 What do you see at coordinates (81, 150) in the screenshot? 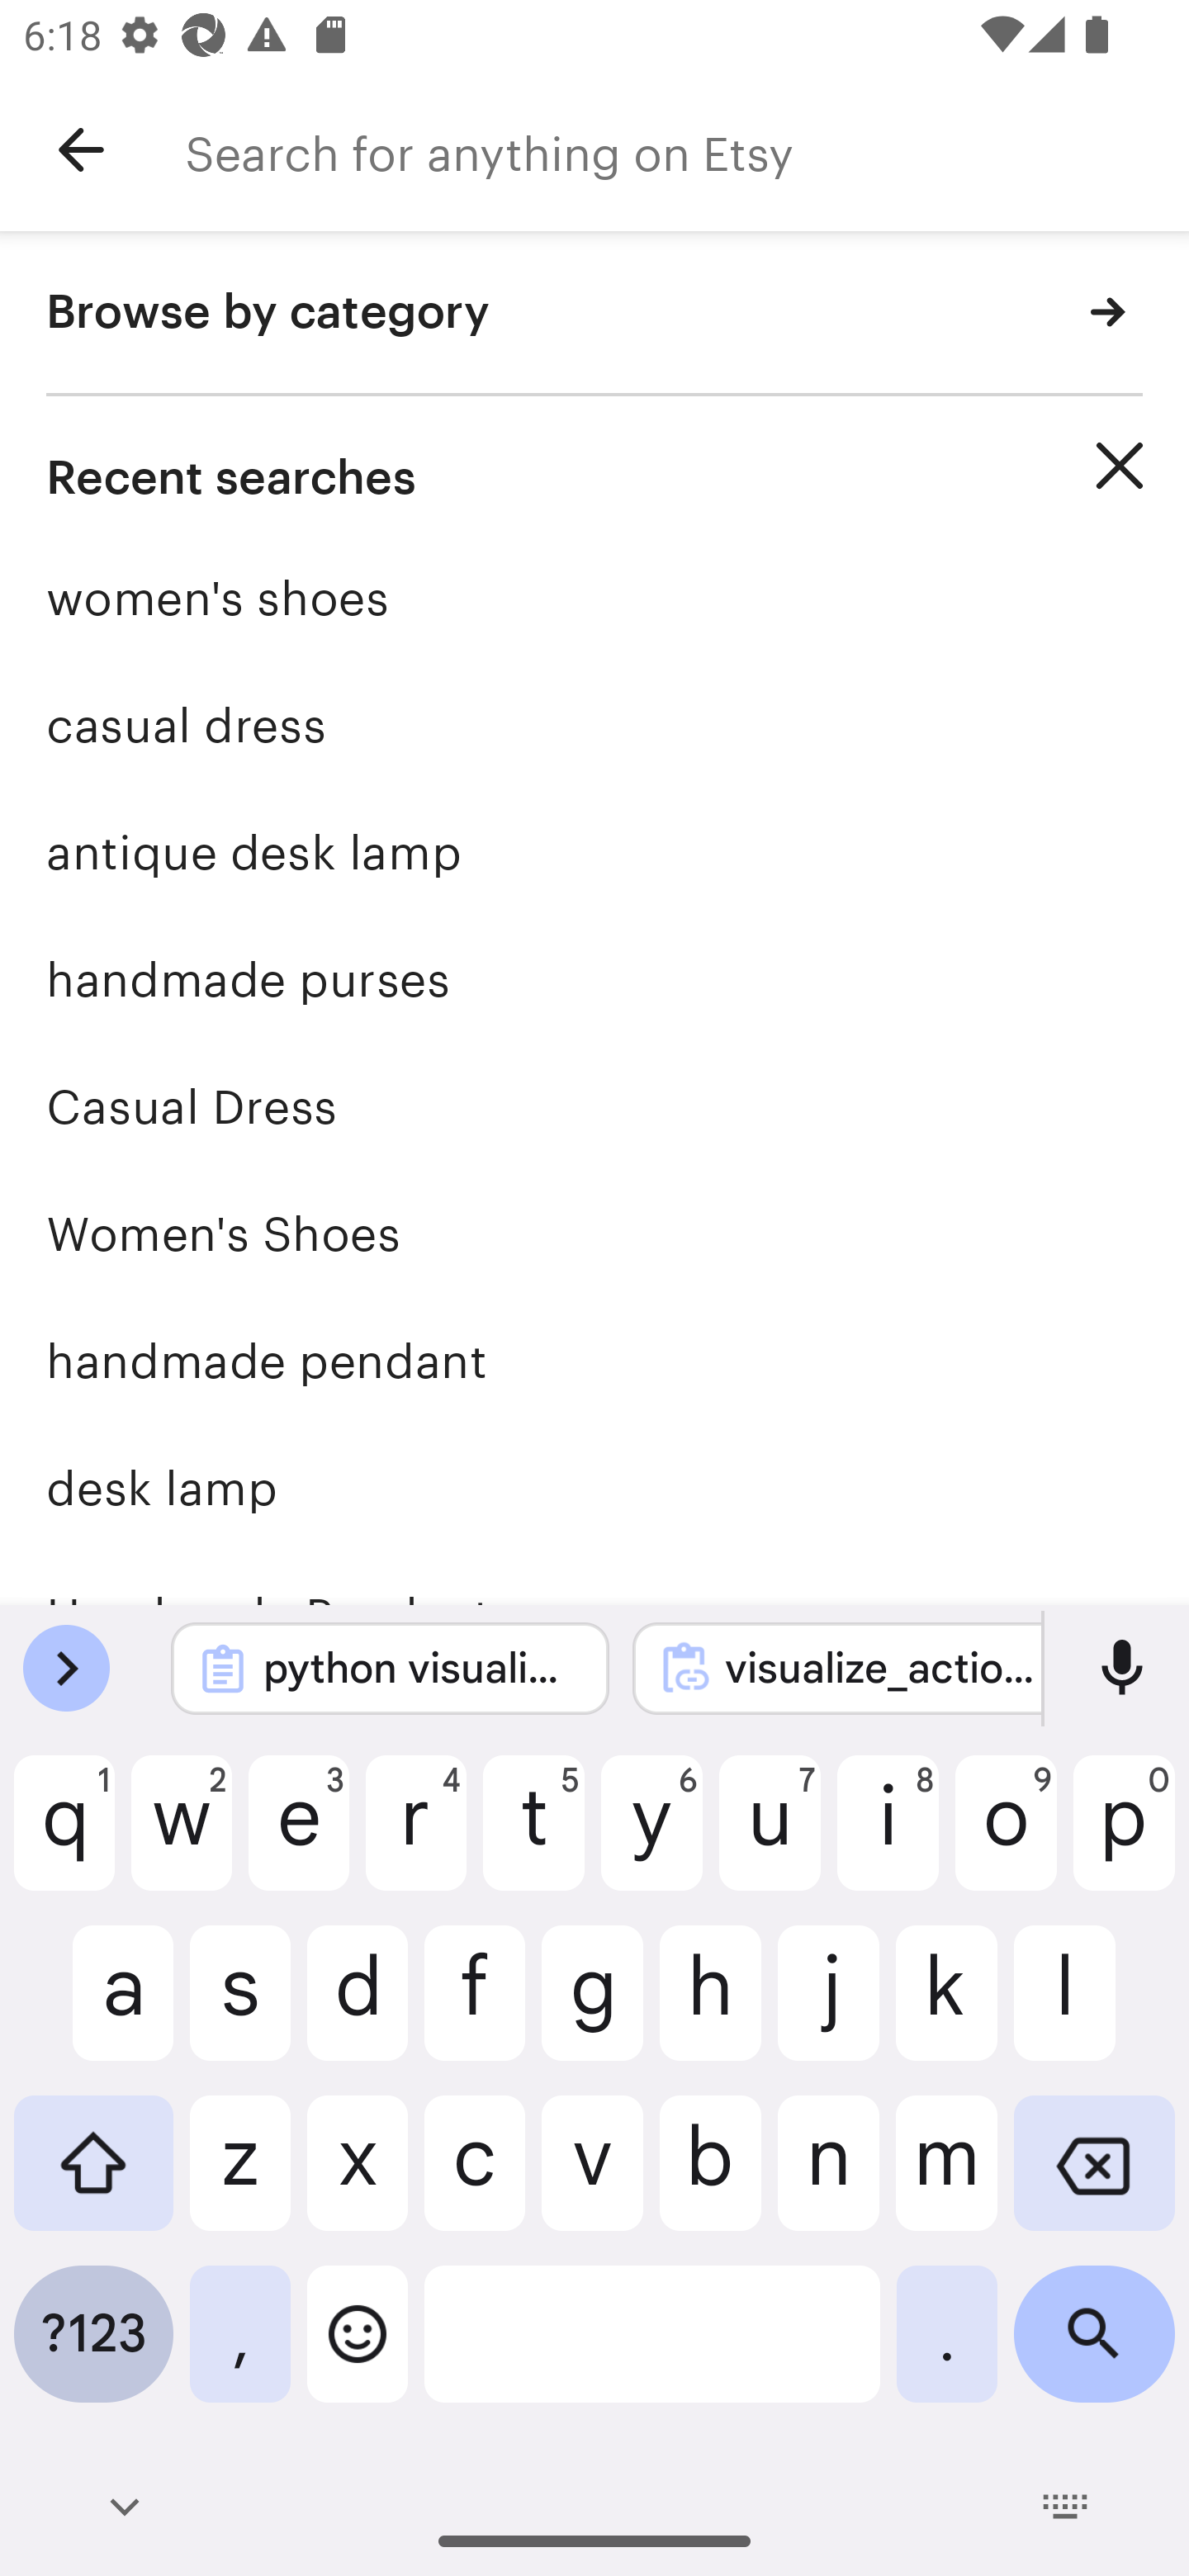
I see `Navigate up` at bounding box center [81, 150].